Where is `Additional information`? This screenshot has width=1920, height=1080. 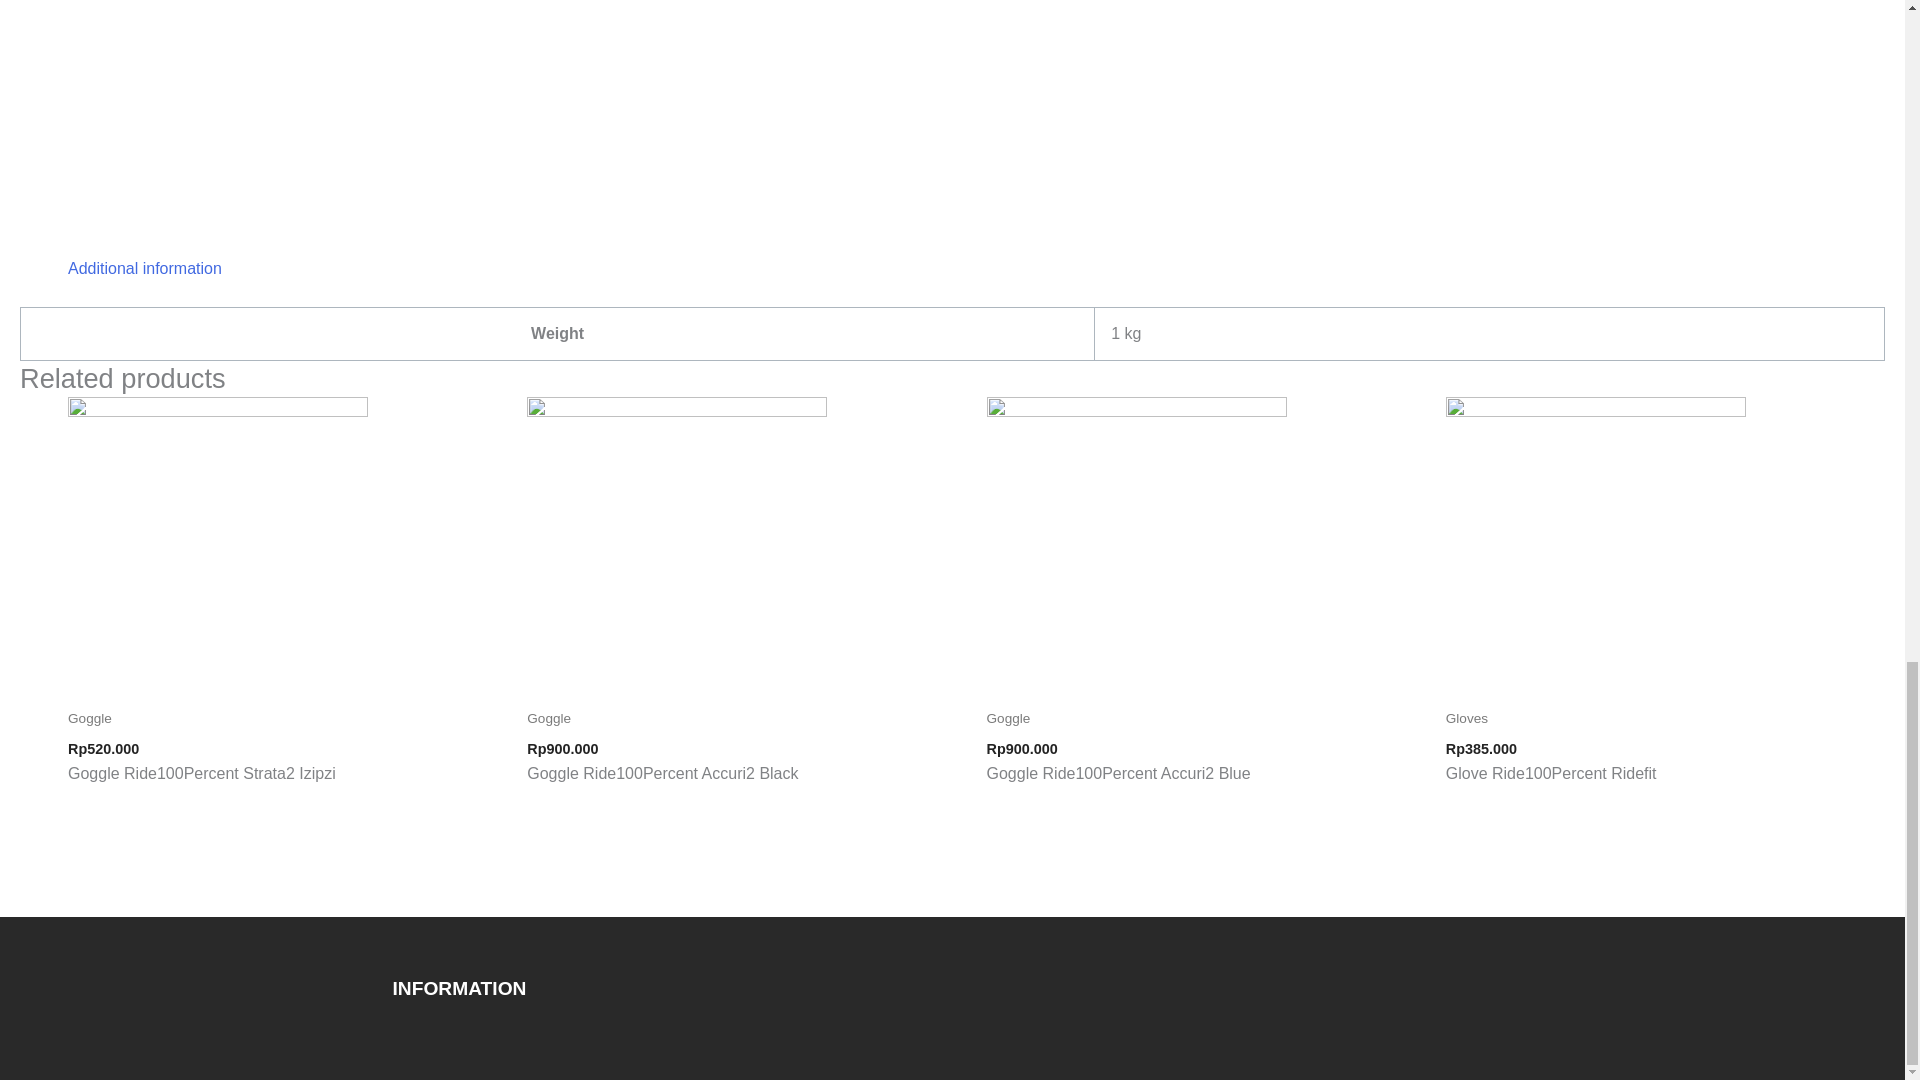 Additional information is located at coordinates (144, 268).